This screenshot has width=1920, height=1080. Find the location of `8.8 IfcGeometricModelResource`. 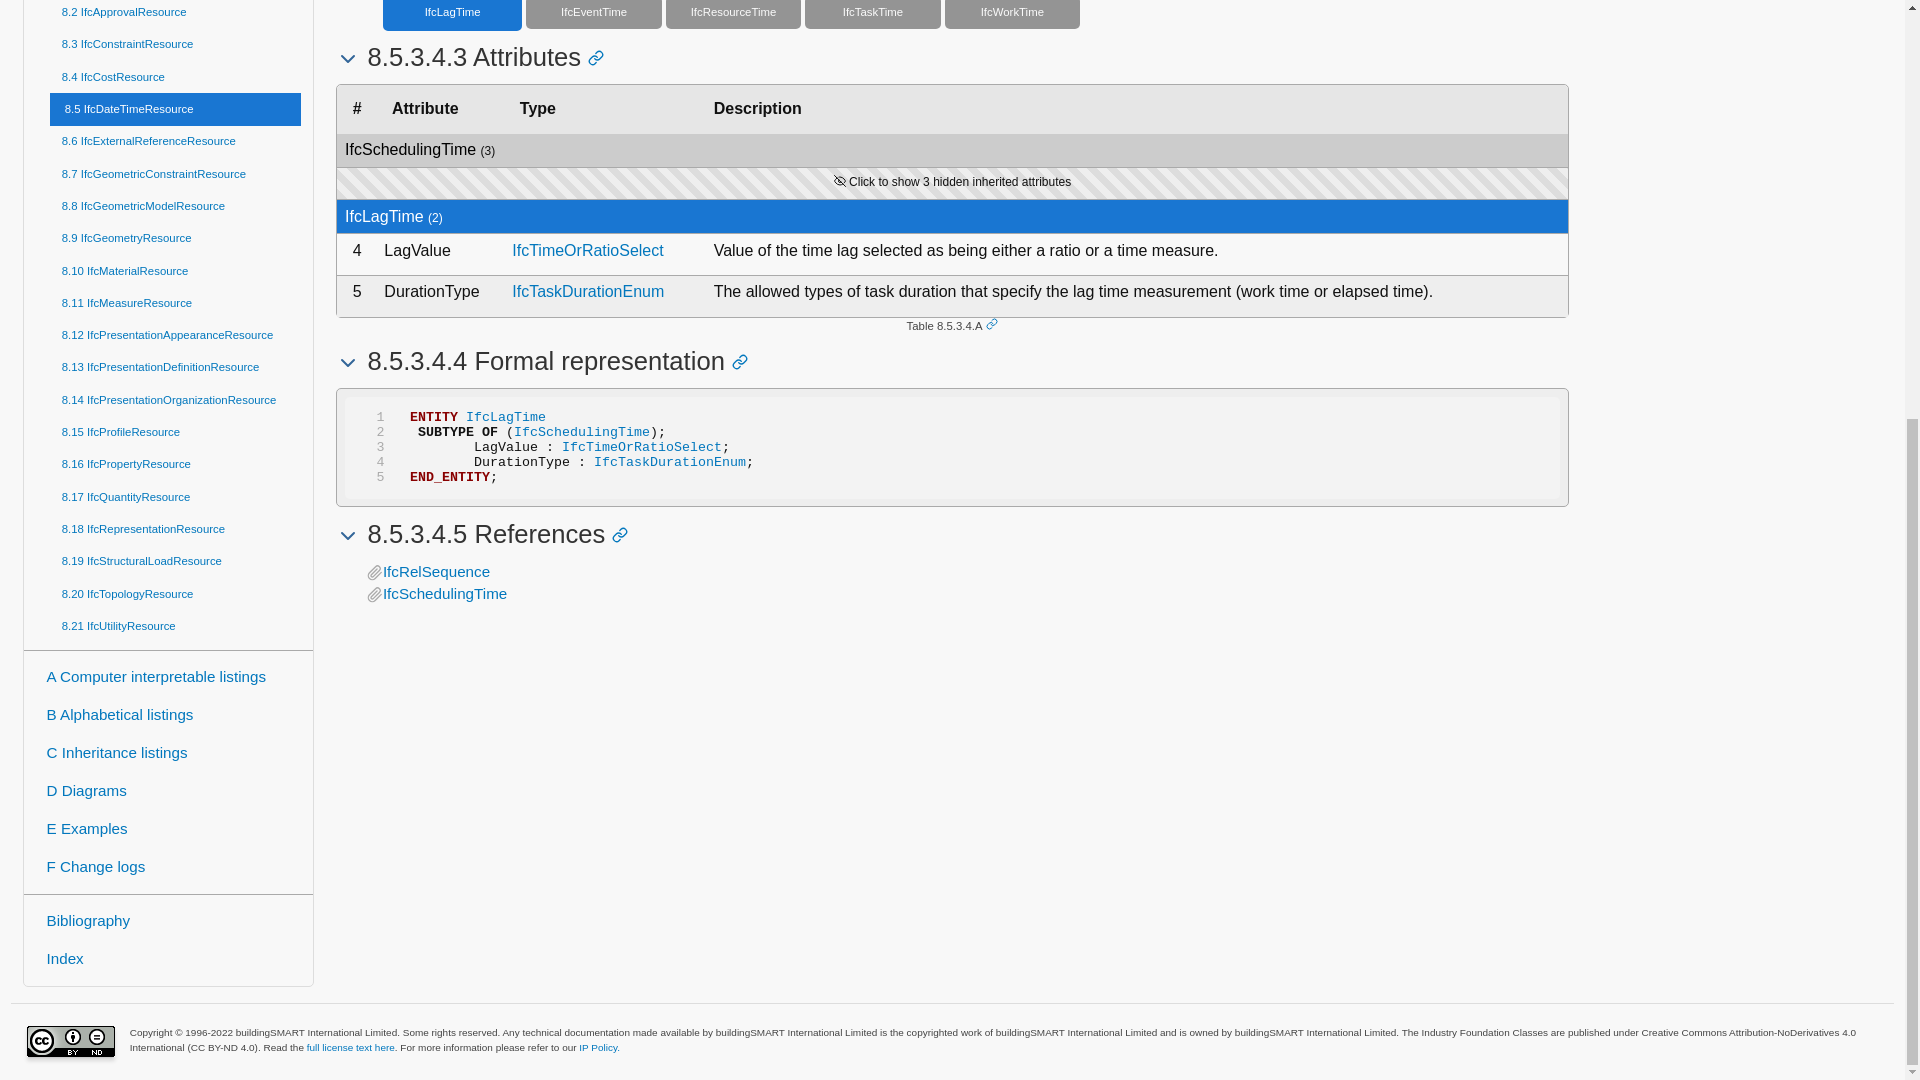

8.8 IfcGeometricModelResource is located at coordinates (175, 206).